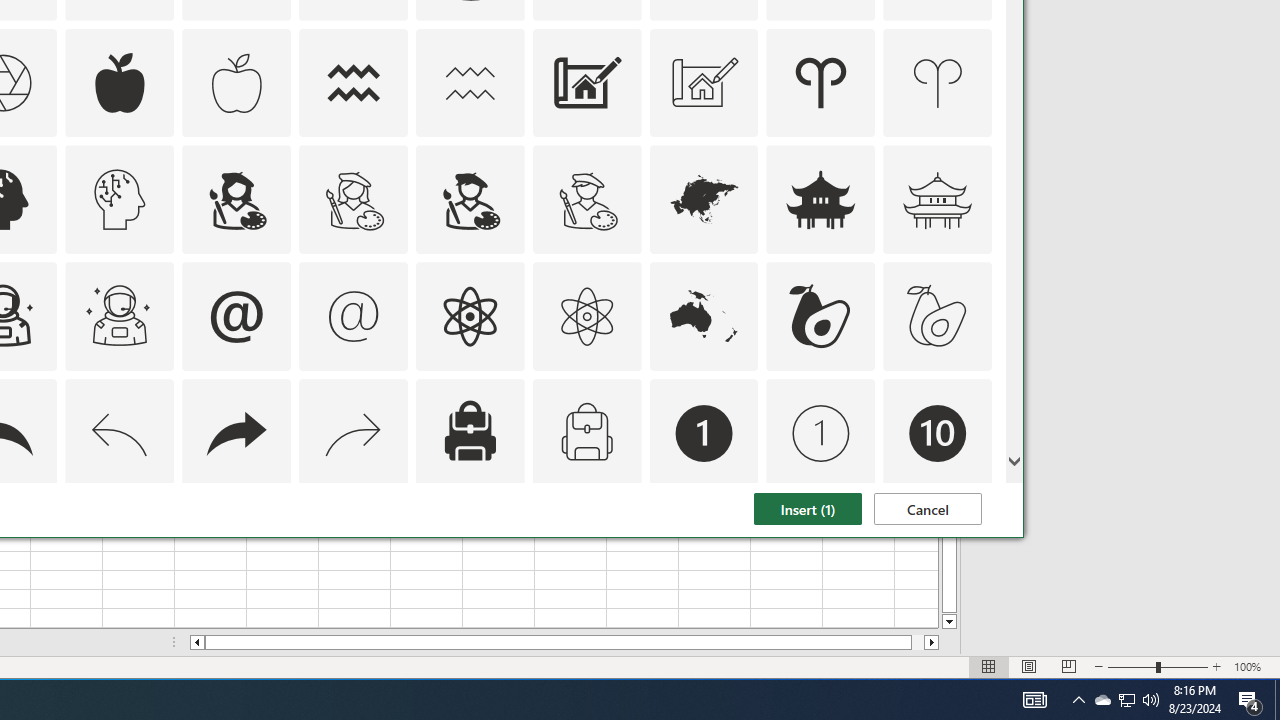 Image resolution: width=1280 pixels, height=720 pixels. What do you see at coordinates (586, 200) in the screenshot?
I see `AutomationID: Icons_ArtistMale_M` at bounding box center [586, 200].